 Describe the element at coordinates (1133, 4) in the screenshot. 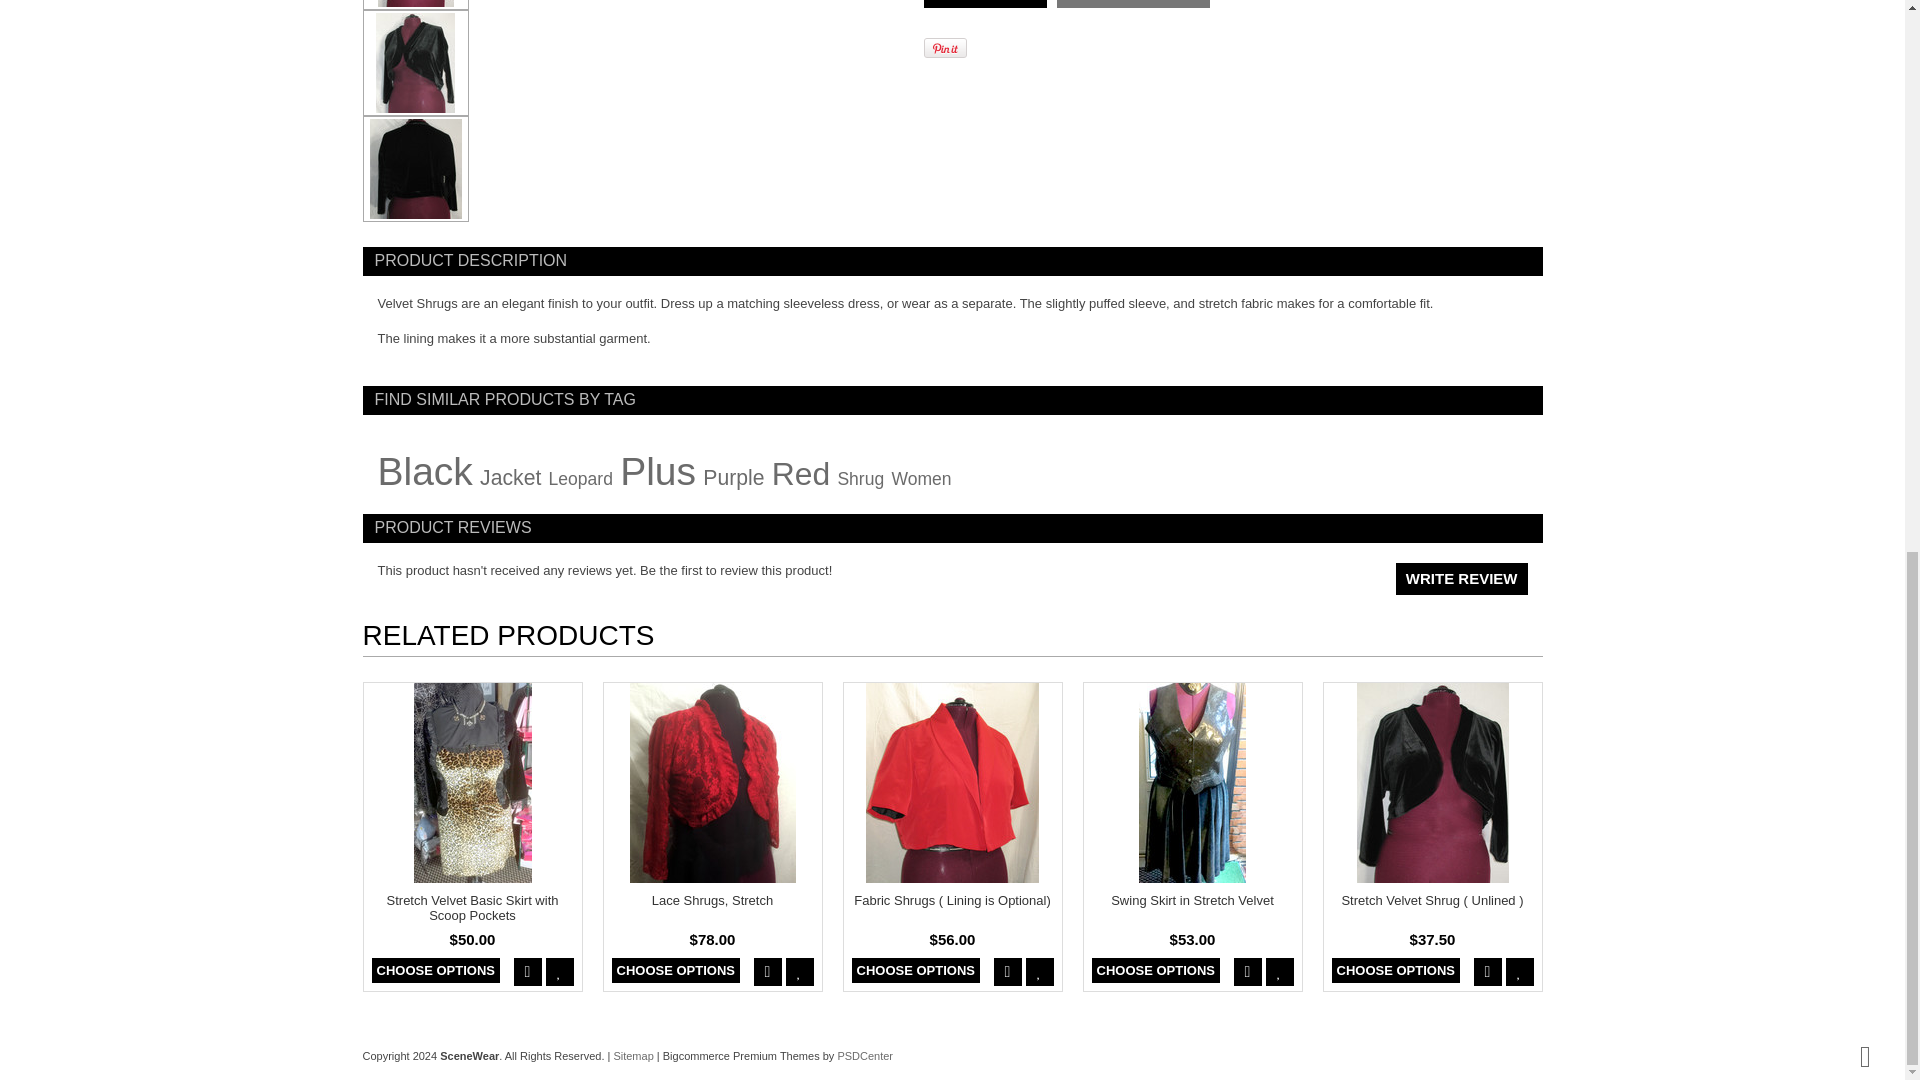

I see `Add to Wishlist` at that location.